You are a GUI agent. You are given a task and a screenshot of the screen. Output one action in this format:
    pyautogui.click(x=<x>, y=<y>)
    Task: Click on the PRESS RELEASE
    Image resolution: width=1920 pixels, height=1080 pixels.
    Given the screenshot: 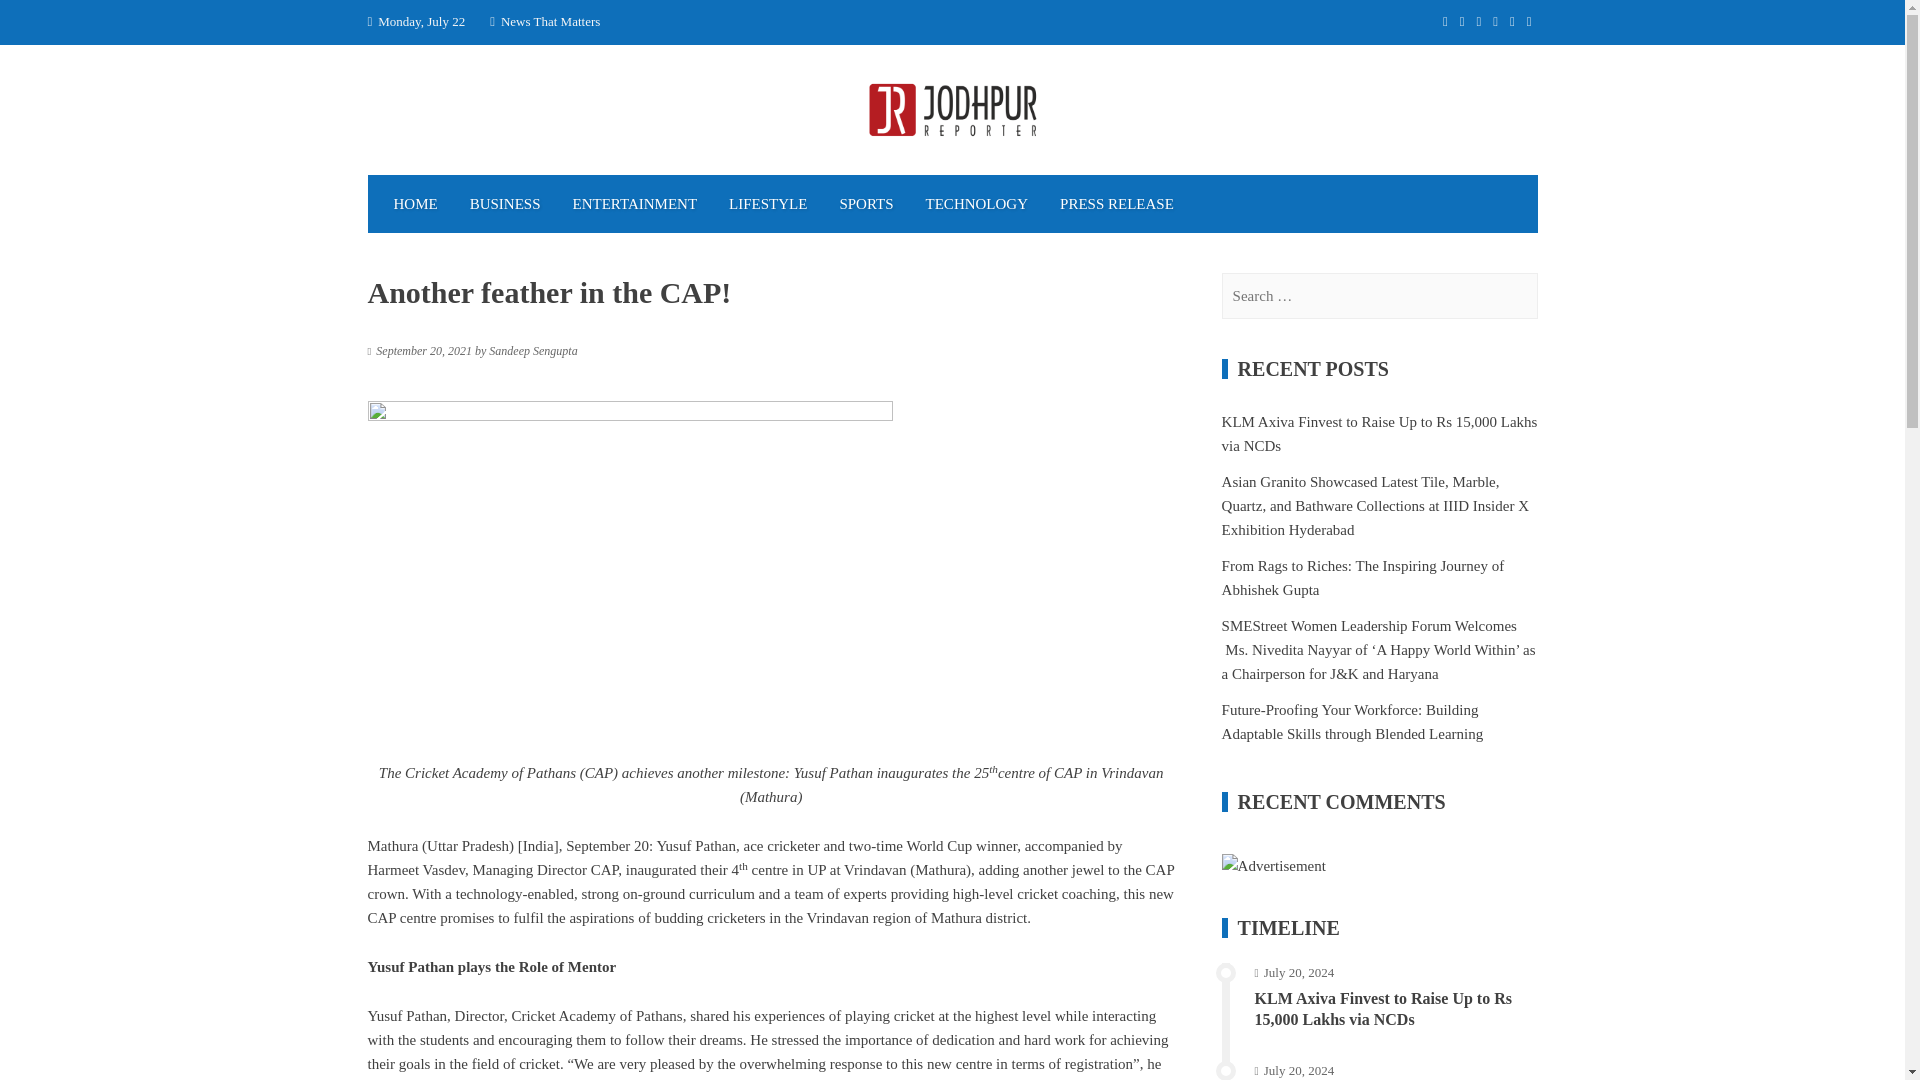 What is the action you would take?
    pyautogui.click(x=1117, y=204)
    